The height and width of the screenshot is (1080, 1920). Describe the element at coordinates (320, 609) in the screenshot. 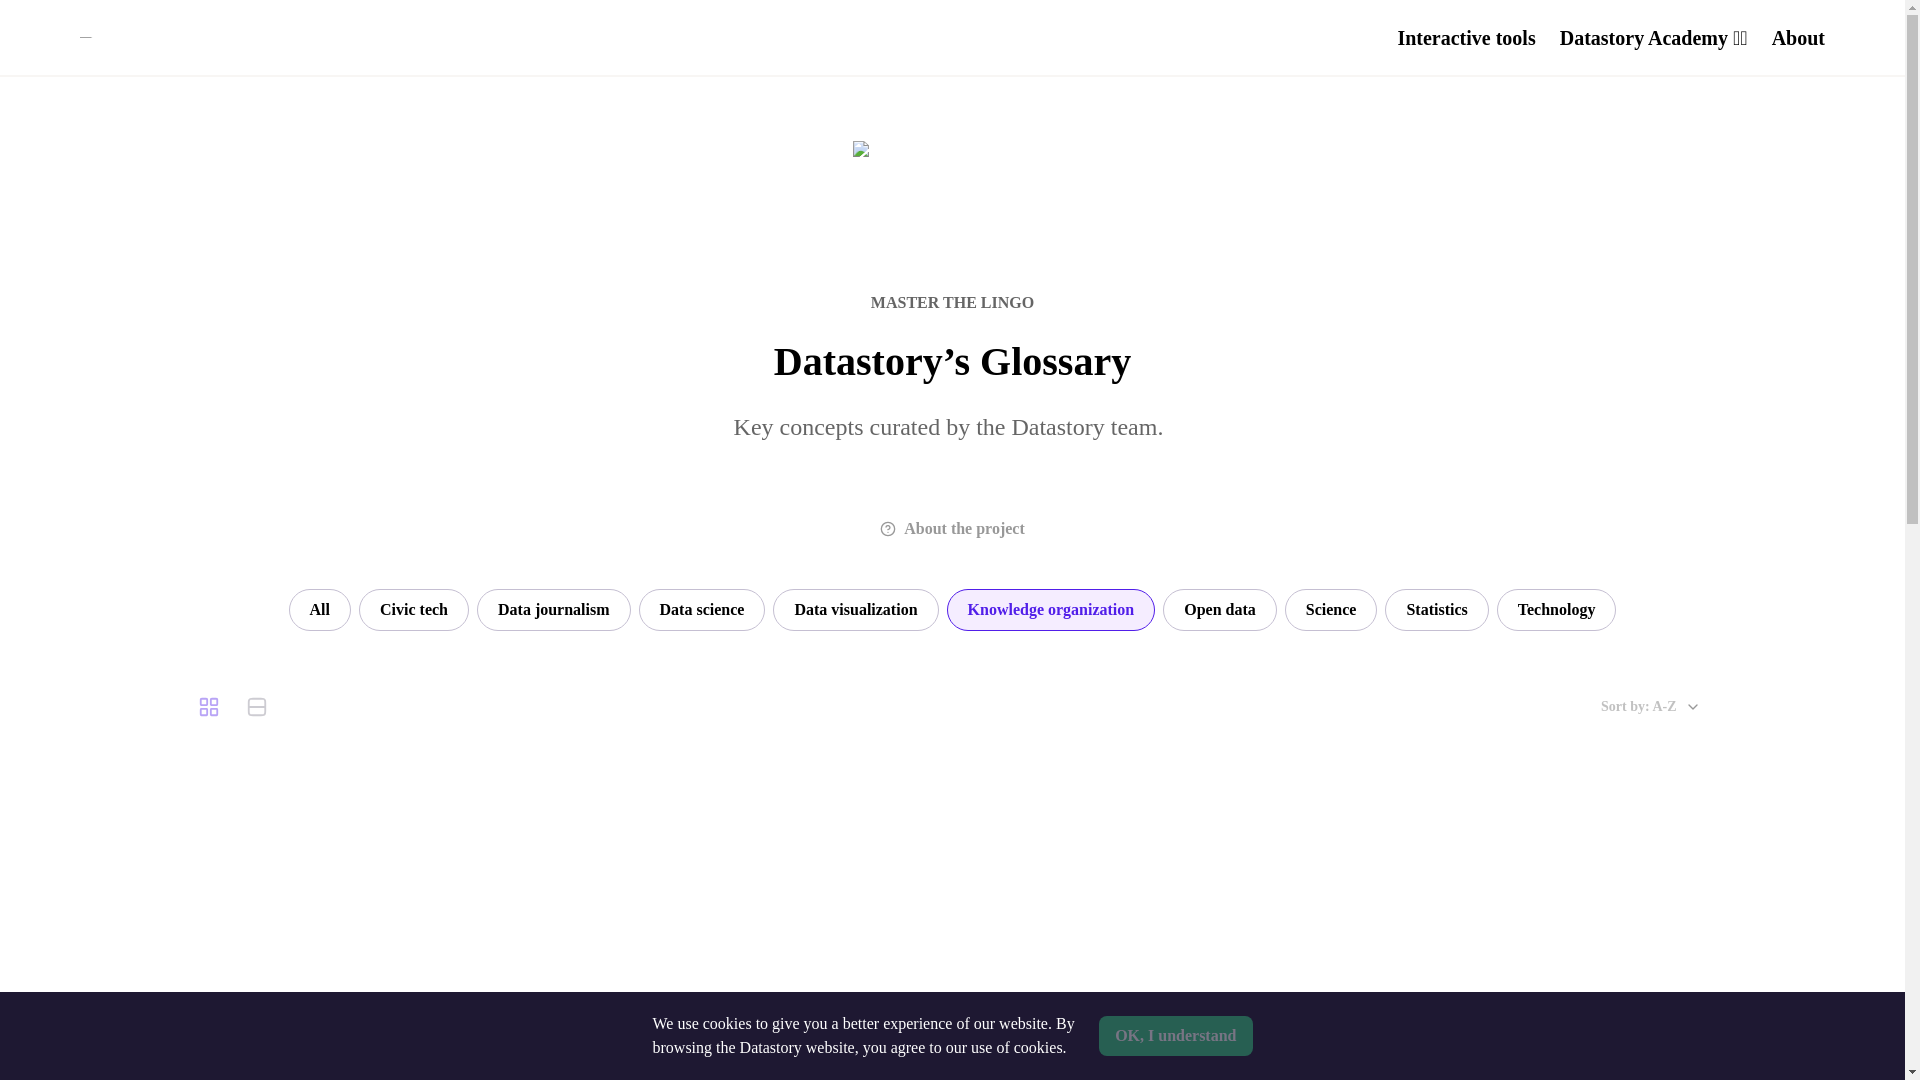

I see `All` at that location.